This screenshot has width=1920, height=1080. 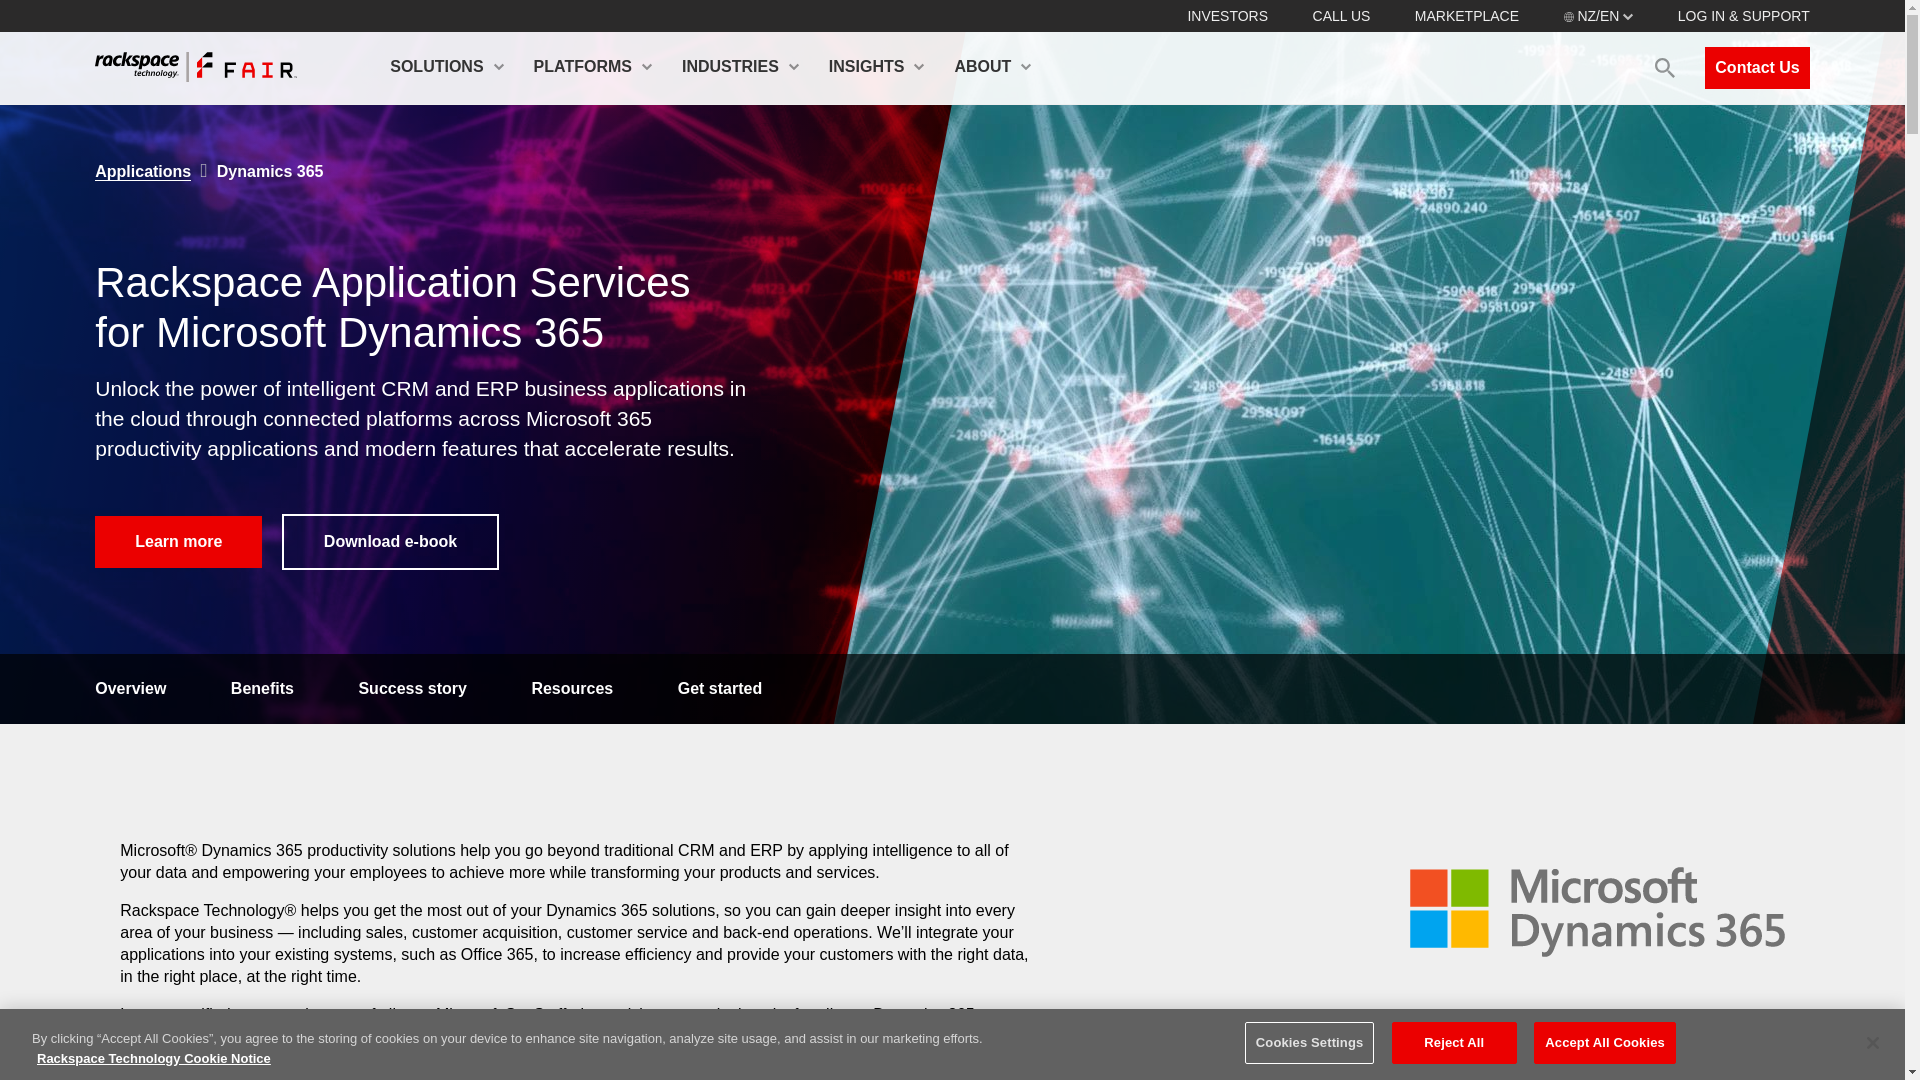 What do you see at coordinates (1226, 15) in the screenshot?
I see `INVESTORS` at bounding box center [1226, 15].